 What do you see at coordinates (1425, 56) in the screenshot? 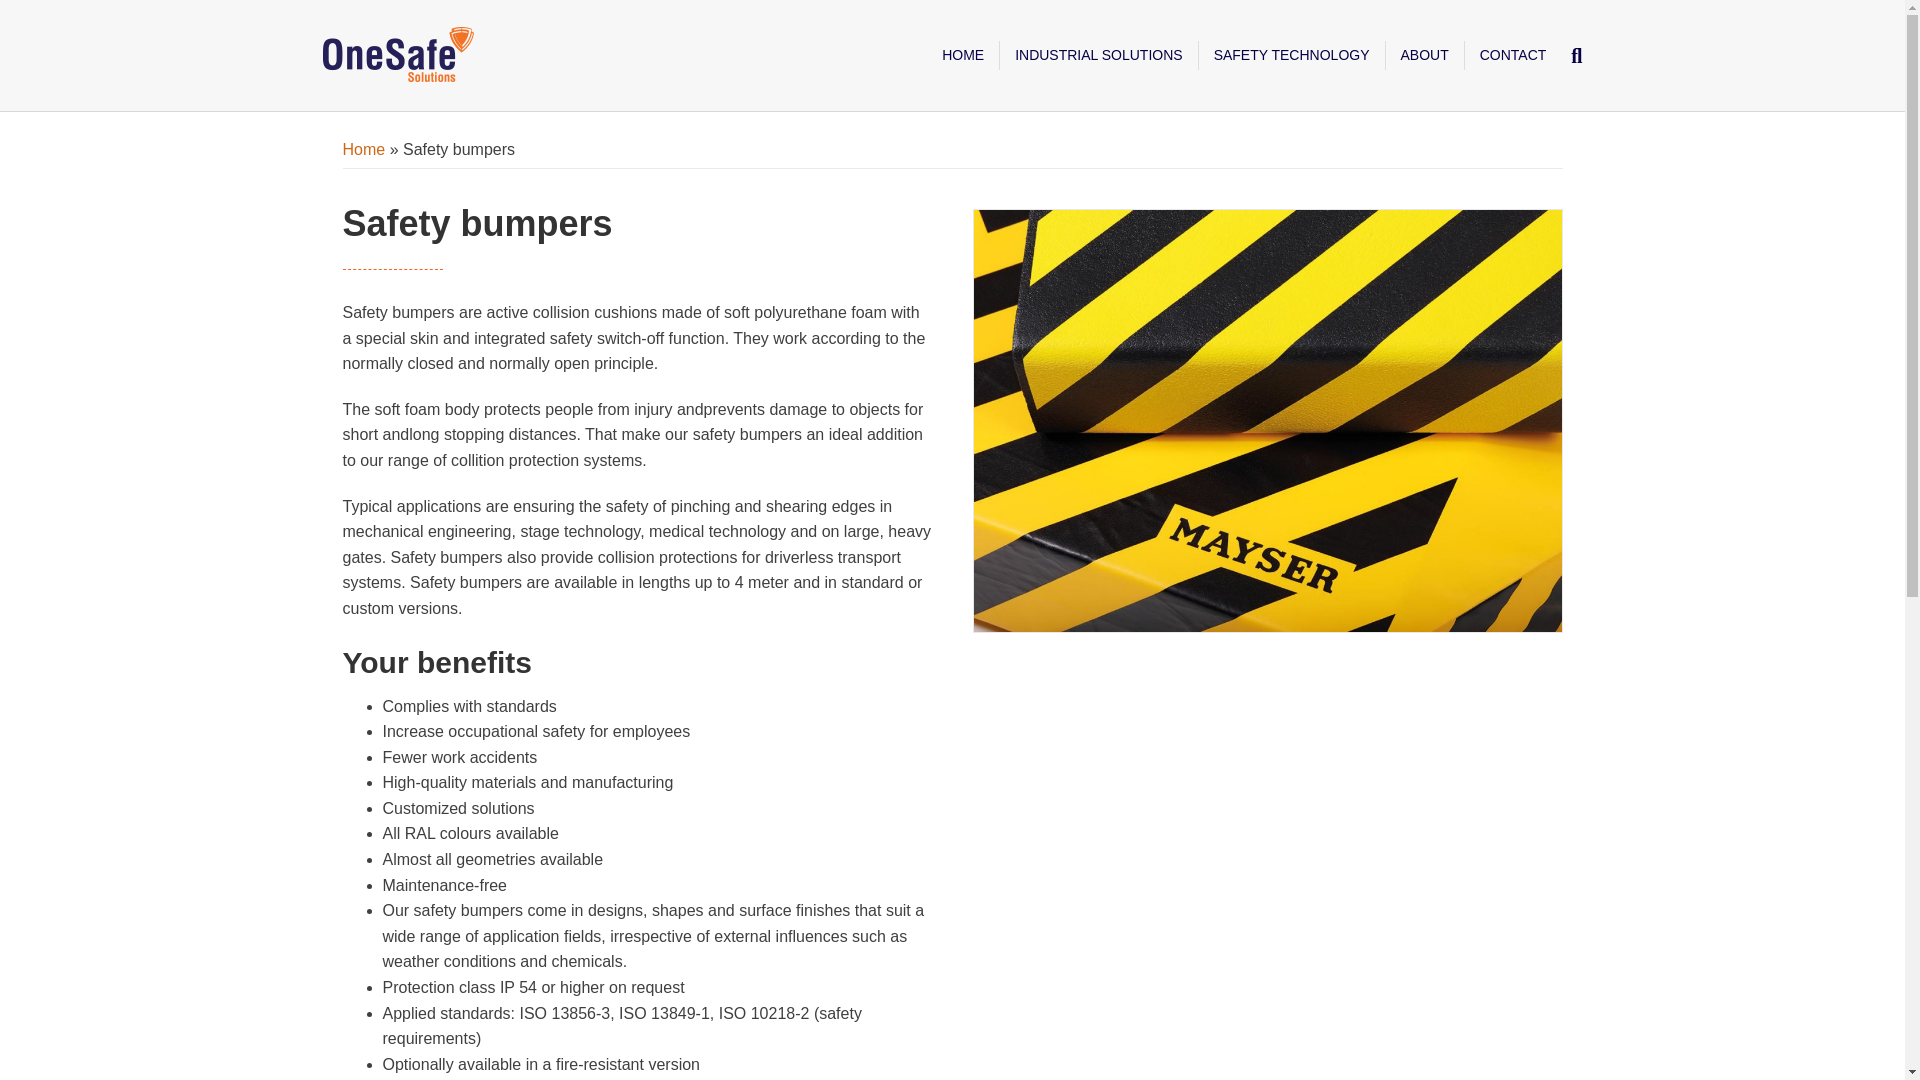
I see `ABOUT` at bounding box center [1425, 56].